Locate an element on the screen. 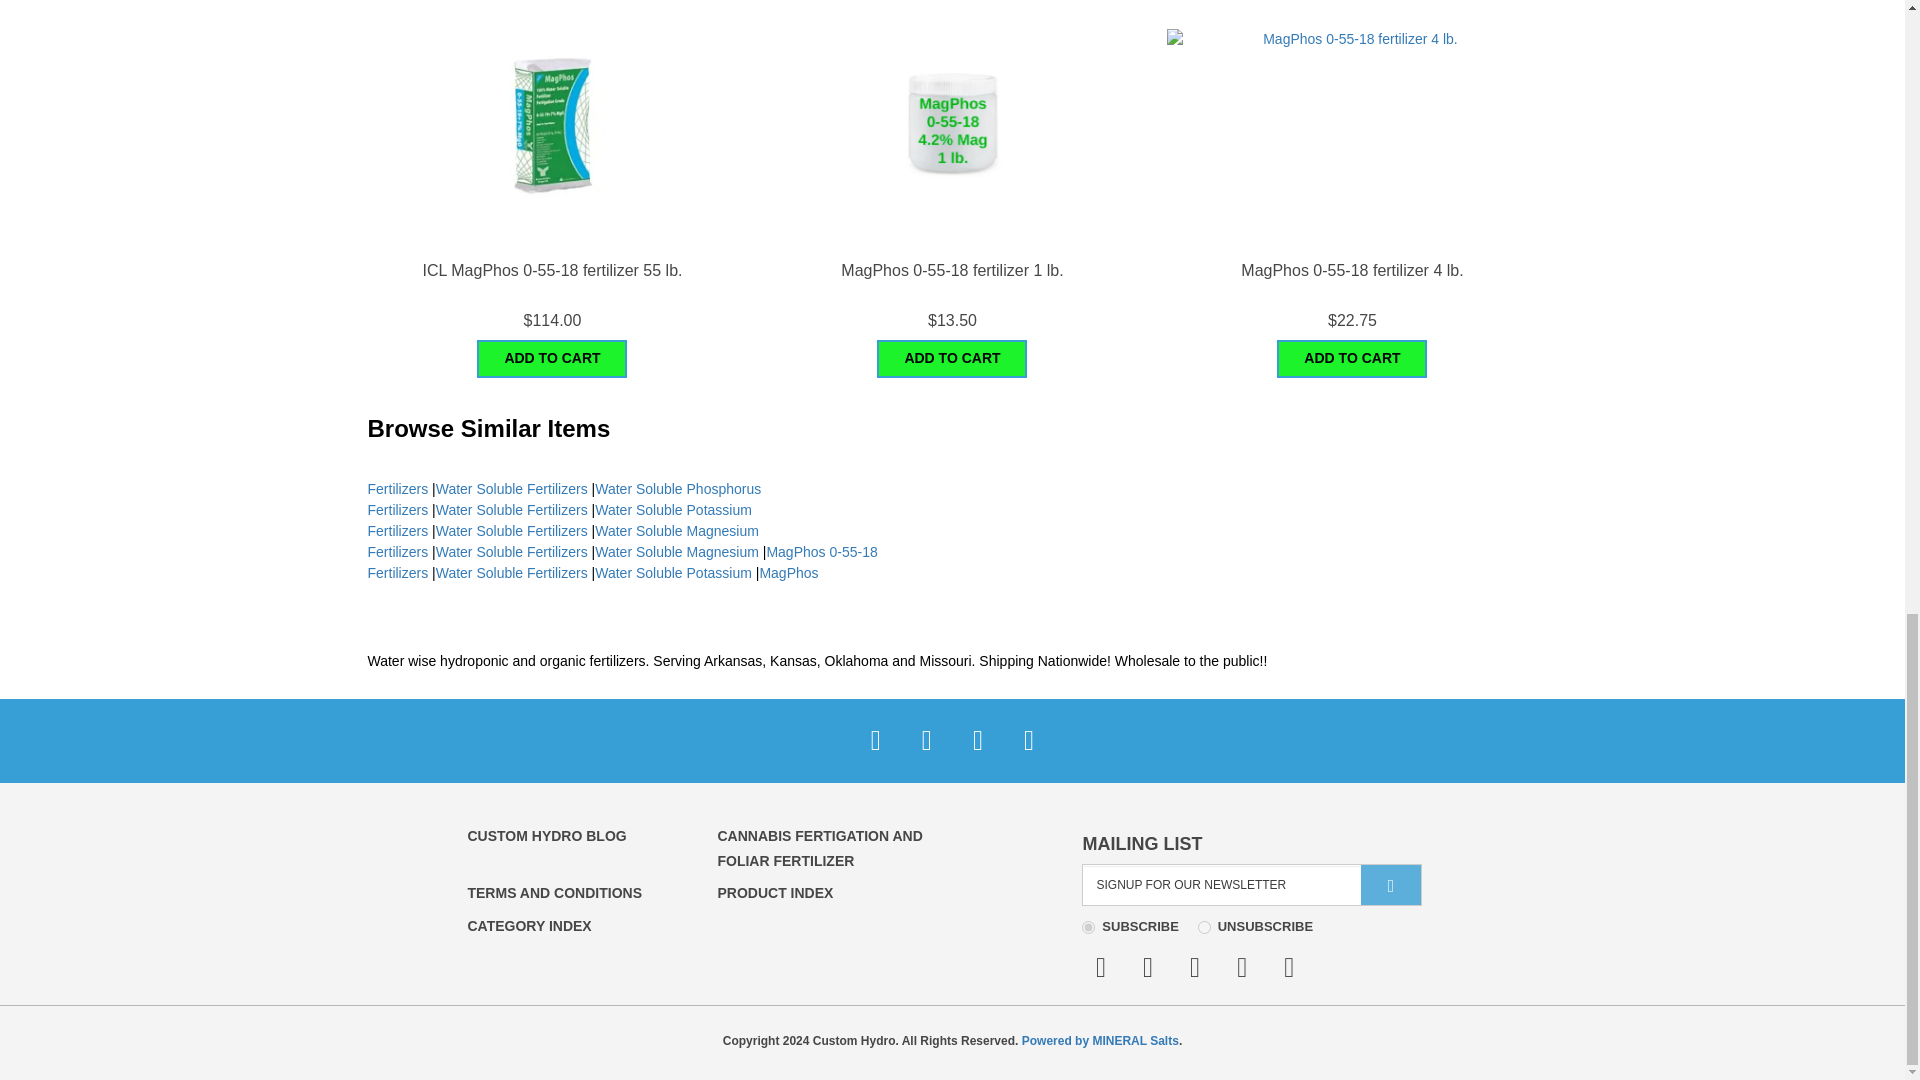 Image resolution: width=1920 pixels, height=1080 pixels. 0 is located at coordinates (1204, 928).